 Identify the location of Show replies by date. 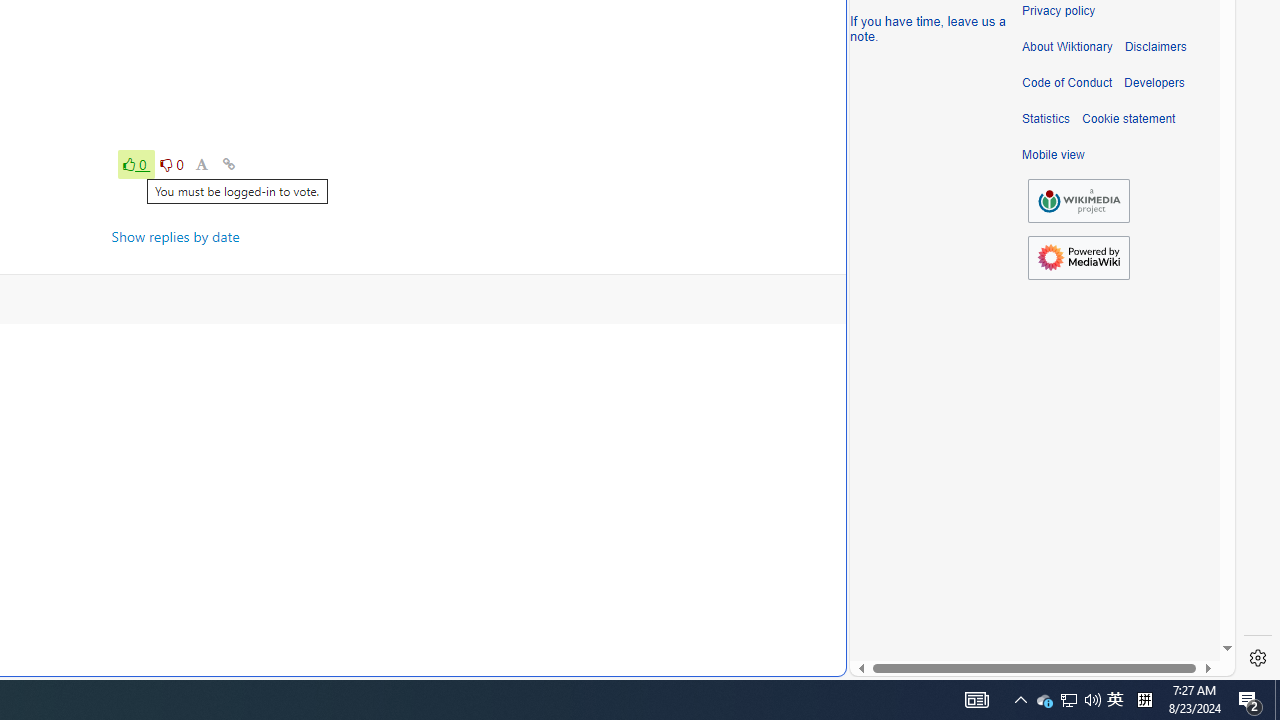
(176, 236).